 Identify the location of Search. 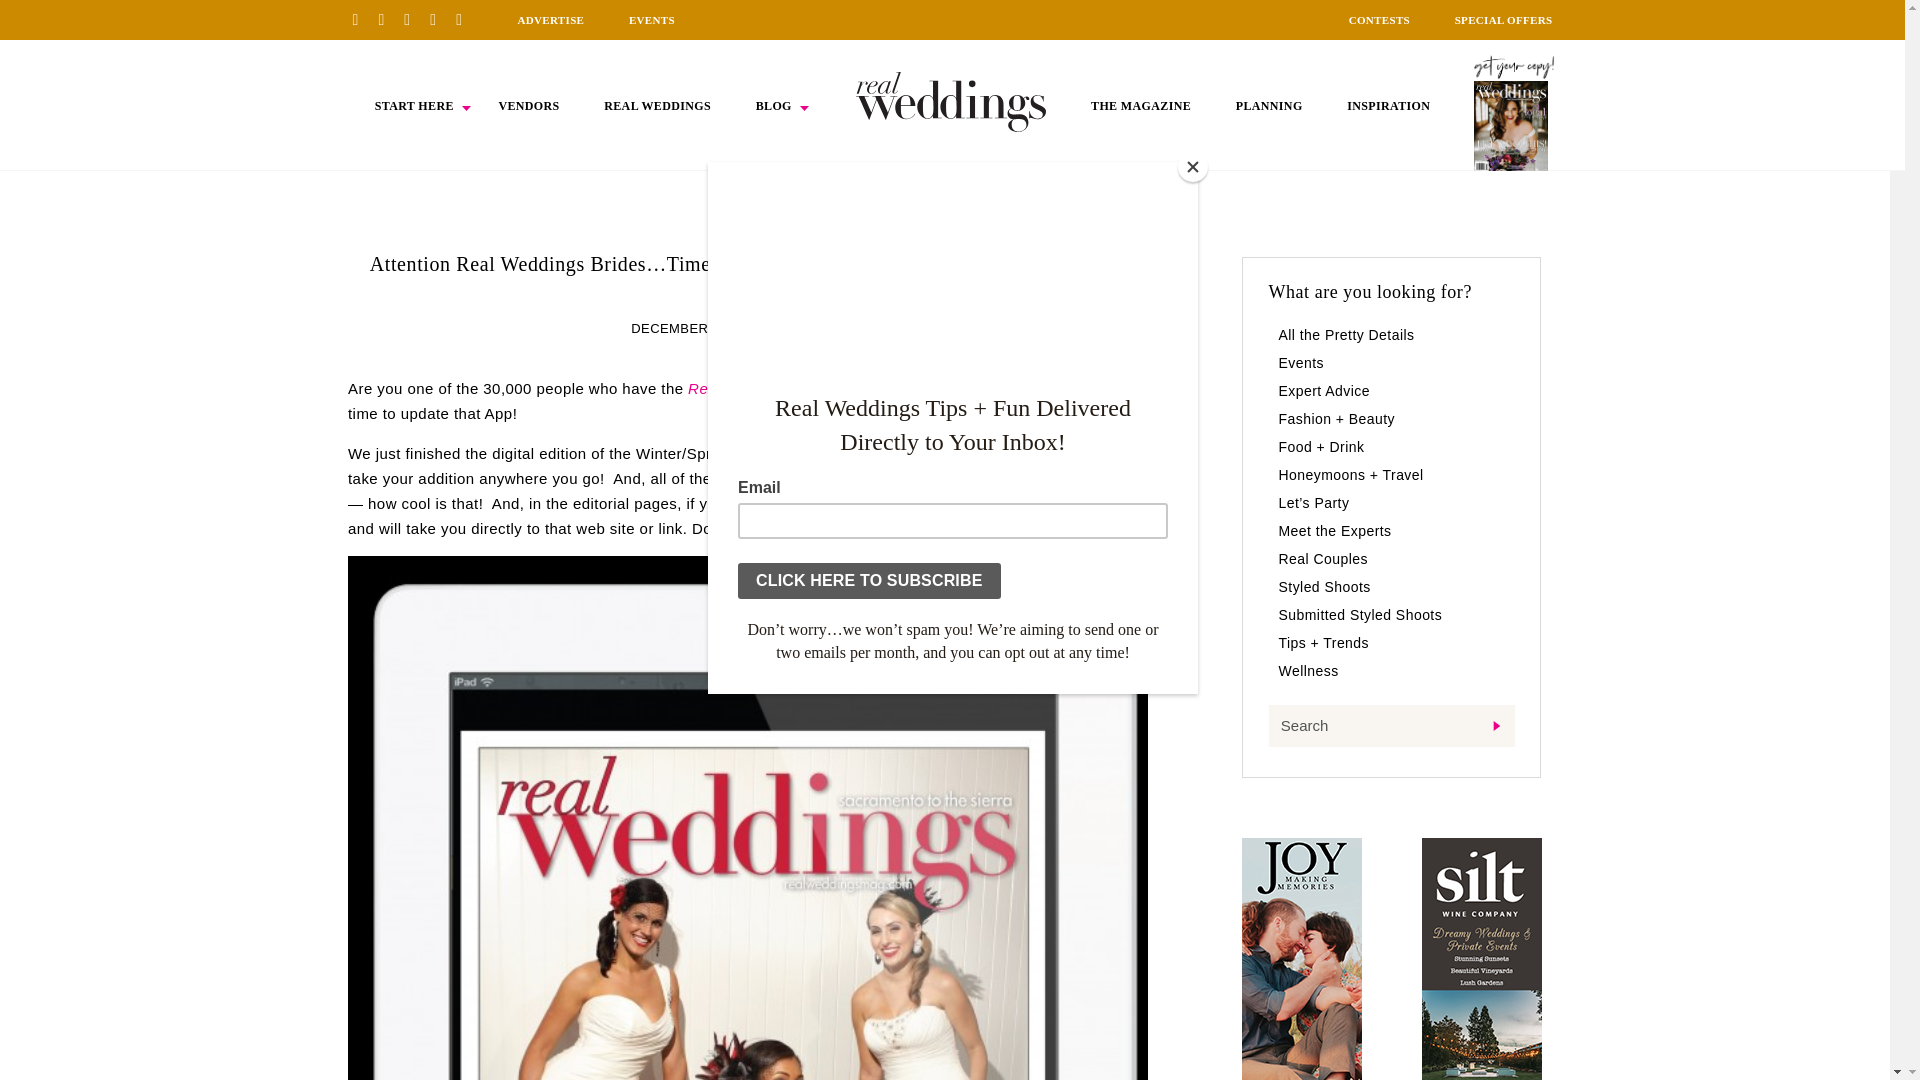
(1390, 726).